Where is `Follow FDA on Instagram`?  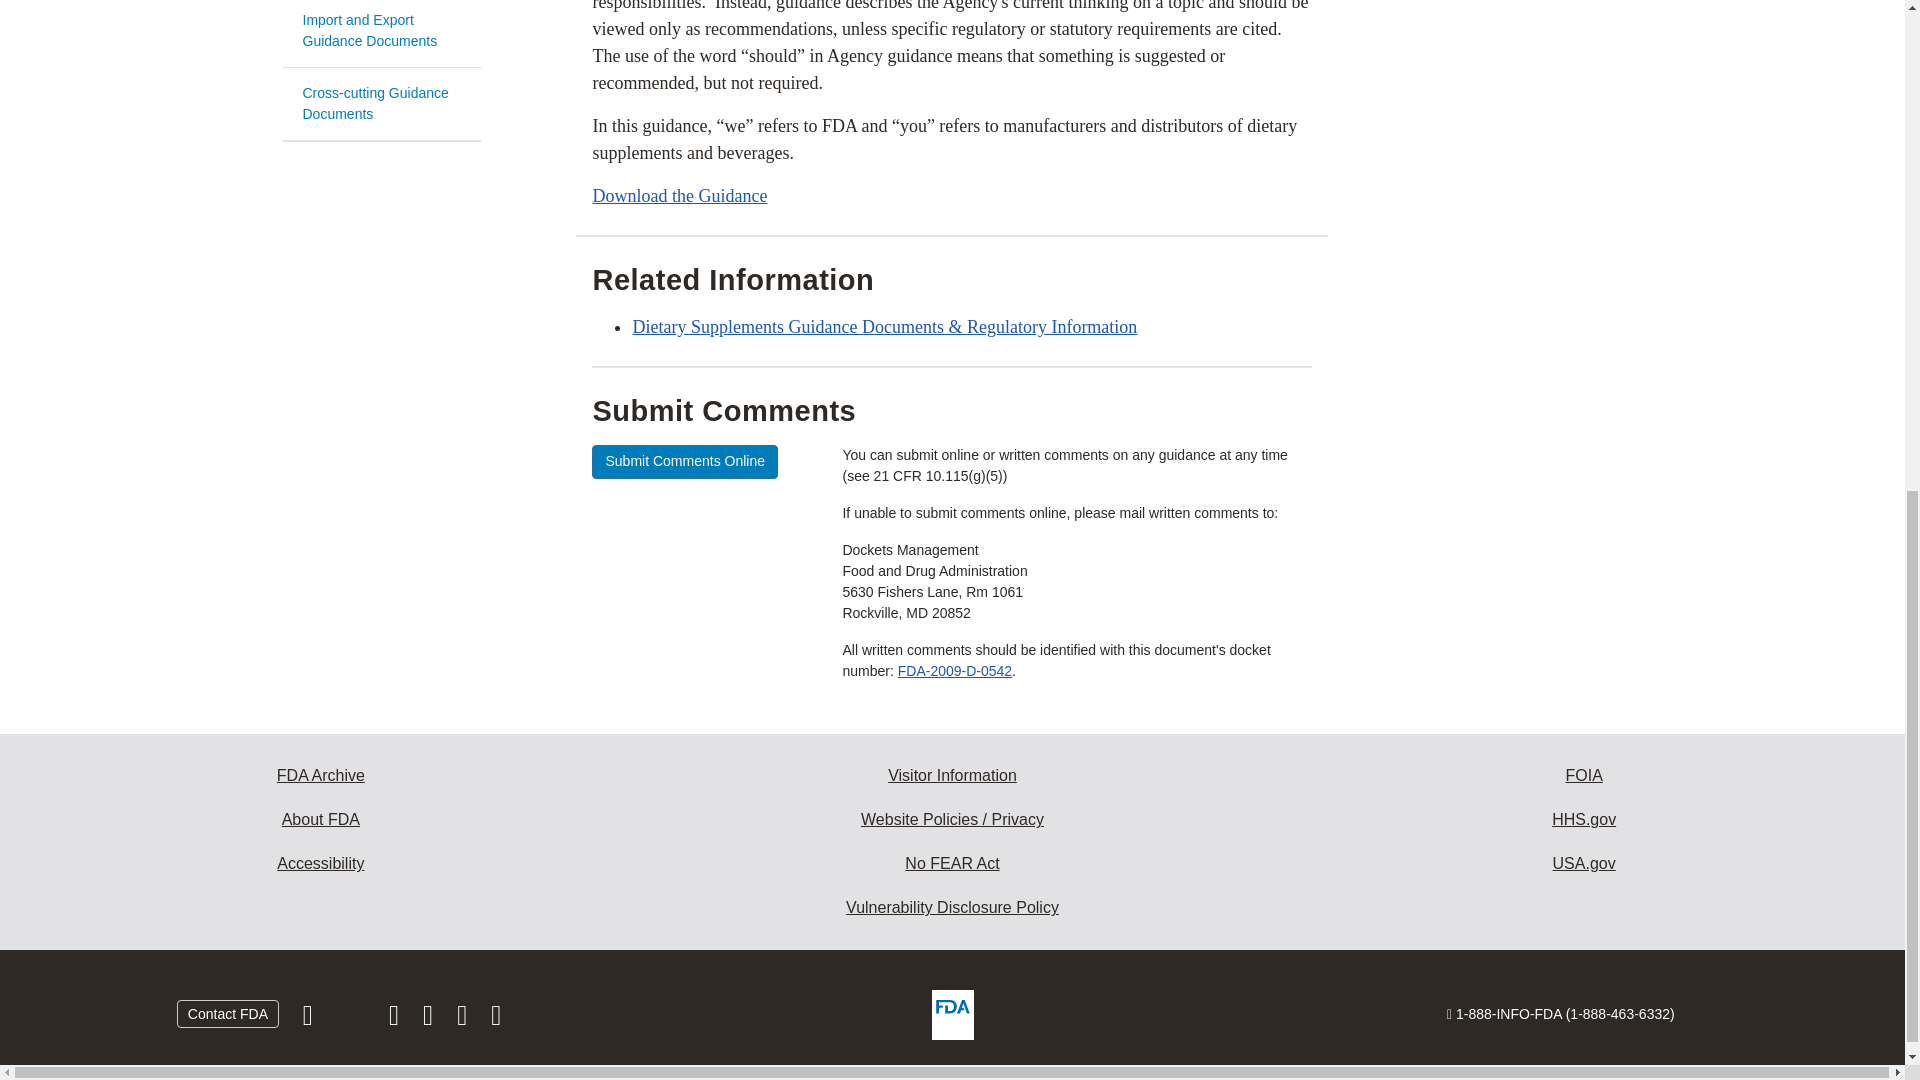 Follow FDA on Instagram is located at coordinates (395, 1020).